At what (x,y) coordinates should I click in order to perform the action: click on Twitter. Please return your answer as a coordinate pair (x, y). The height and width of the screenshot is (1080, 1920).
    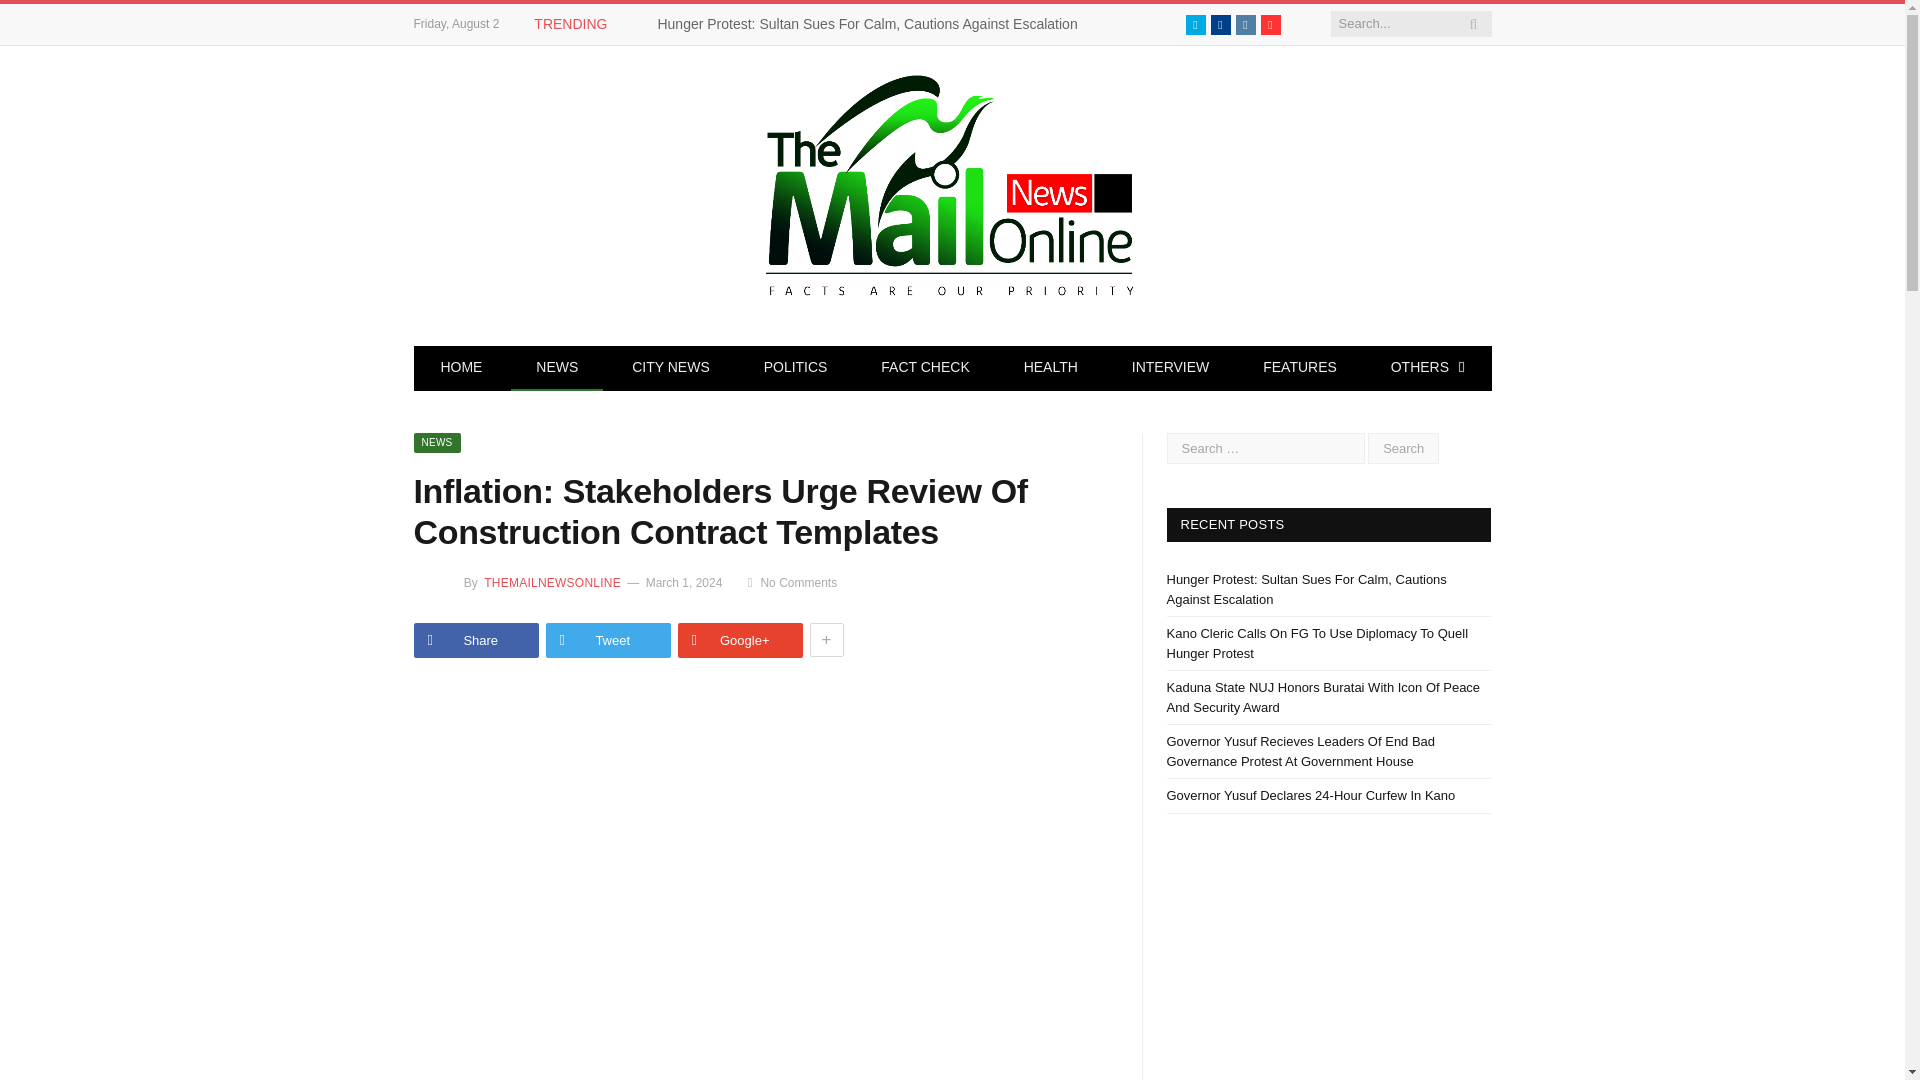
    Looking at the image, I should click on (1196, 24).